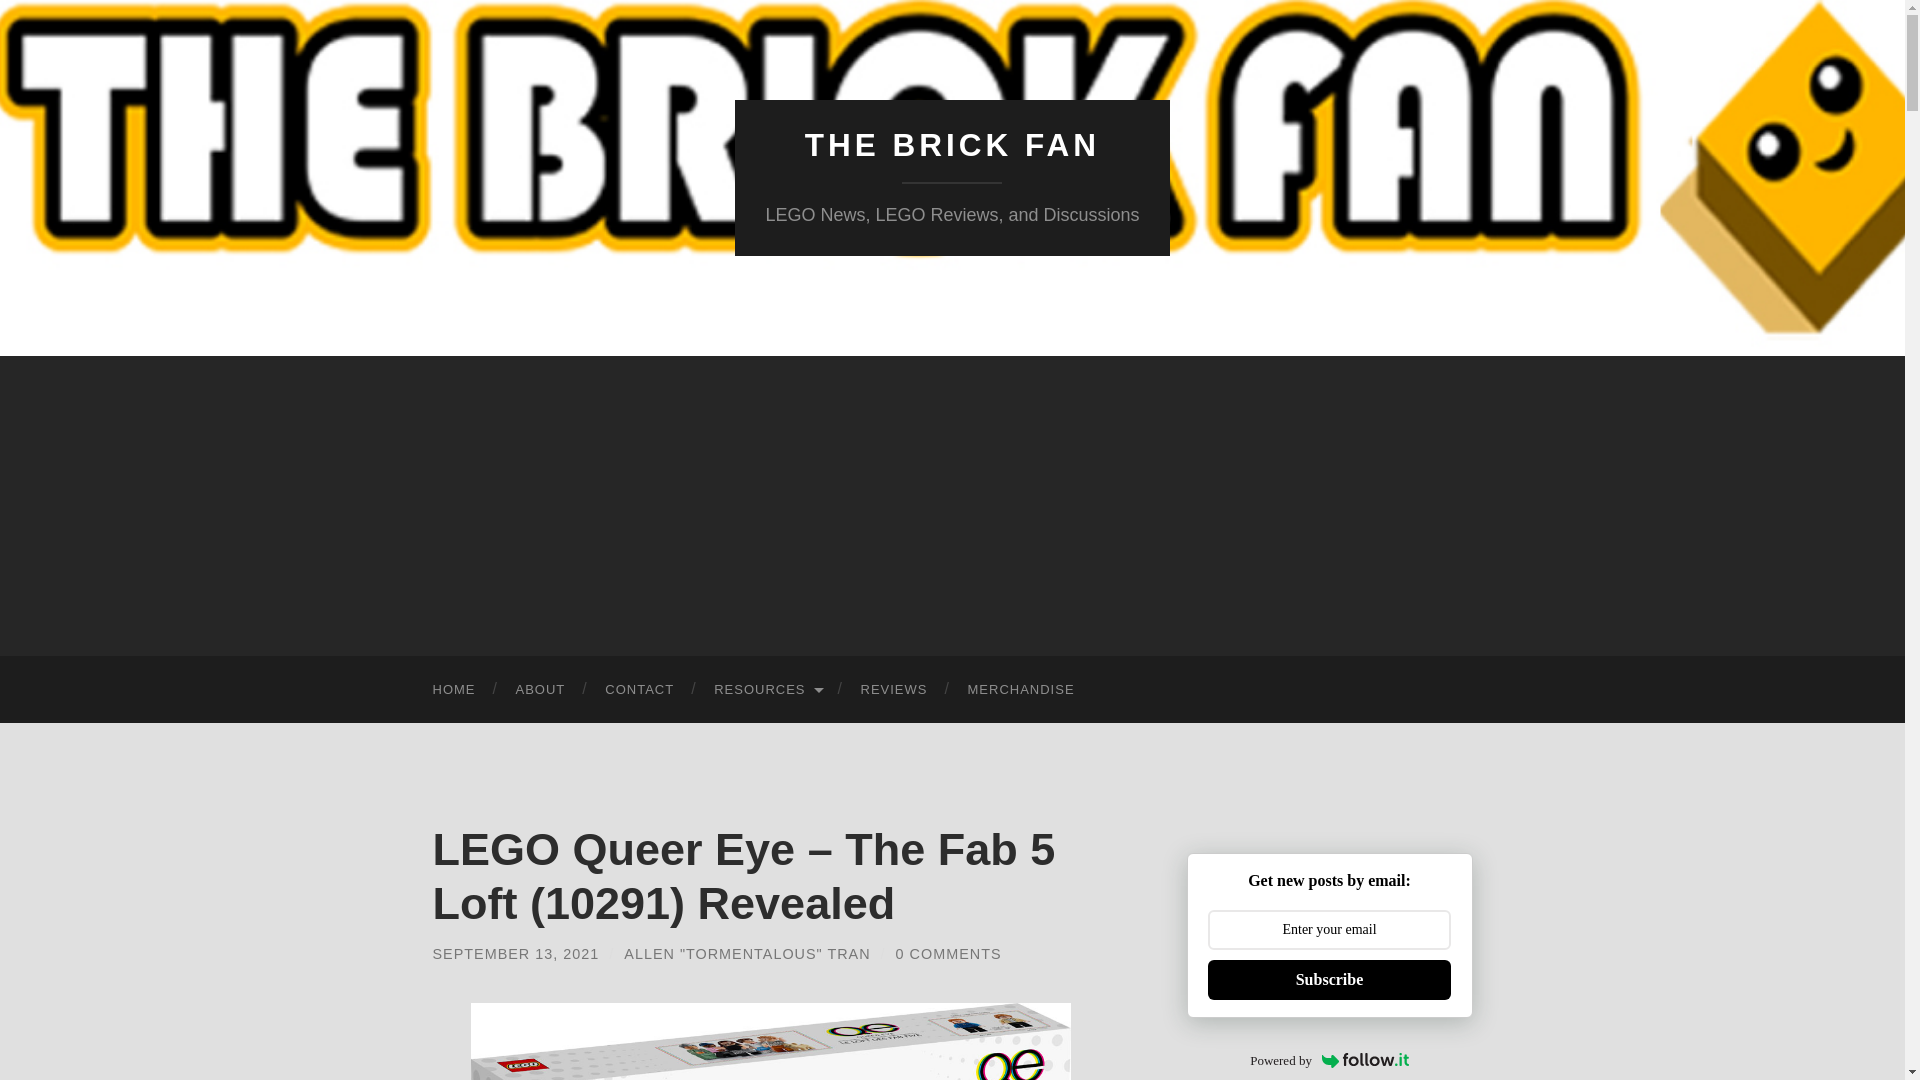 This screenshot has width=1920, height=1080. What do you see at coordinates (1329, 980) in the screenshot?
I see `Subscribe` at bounding box center [1329, 980].